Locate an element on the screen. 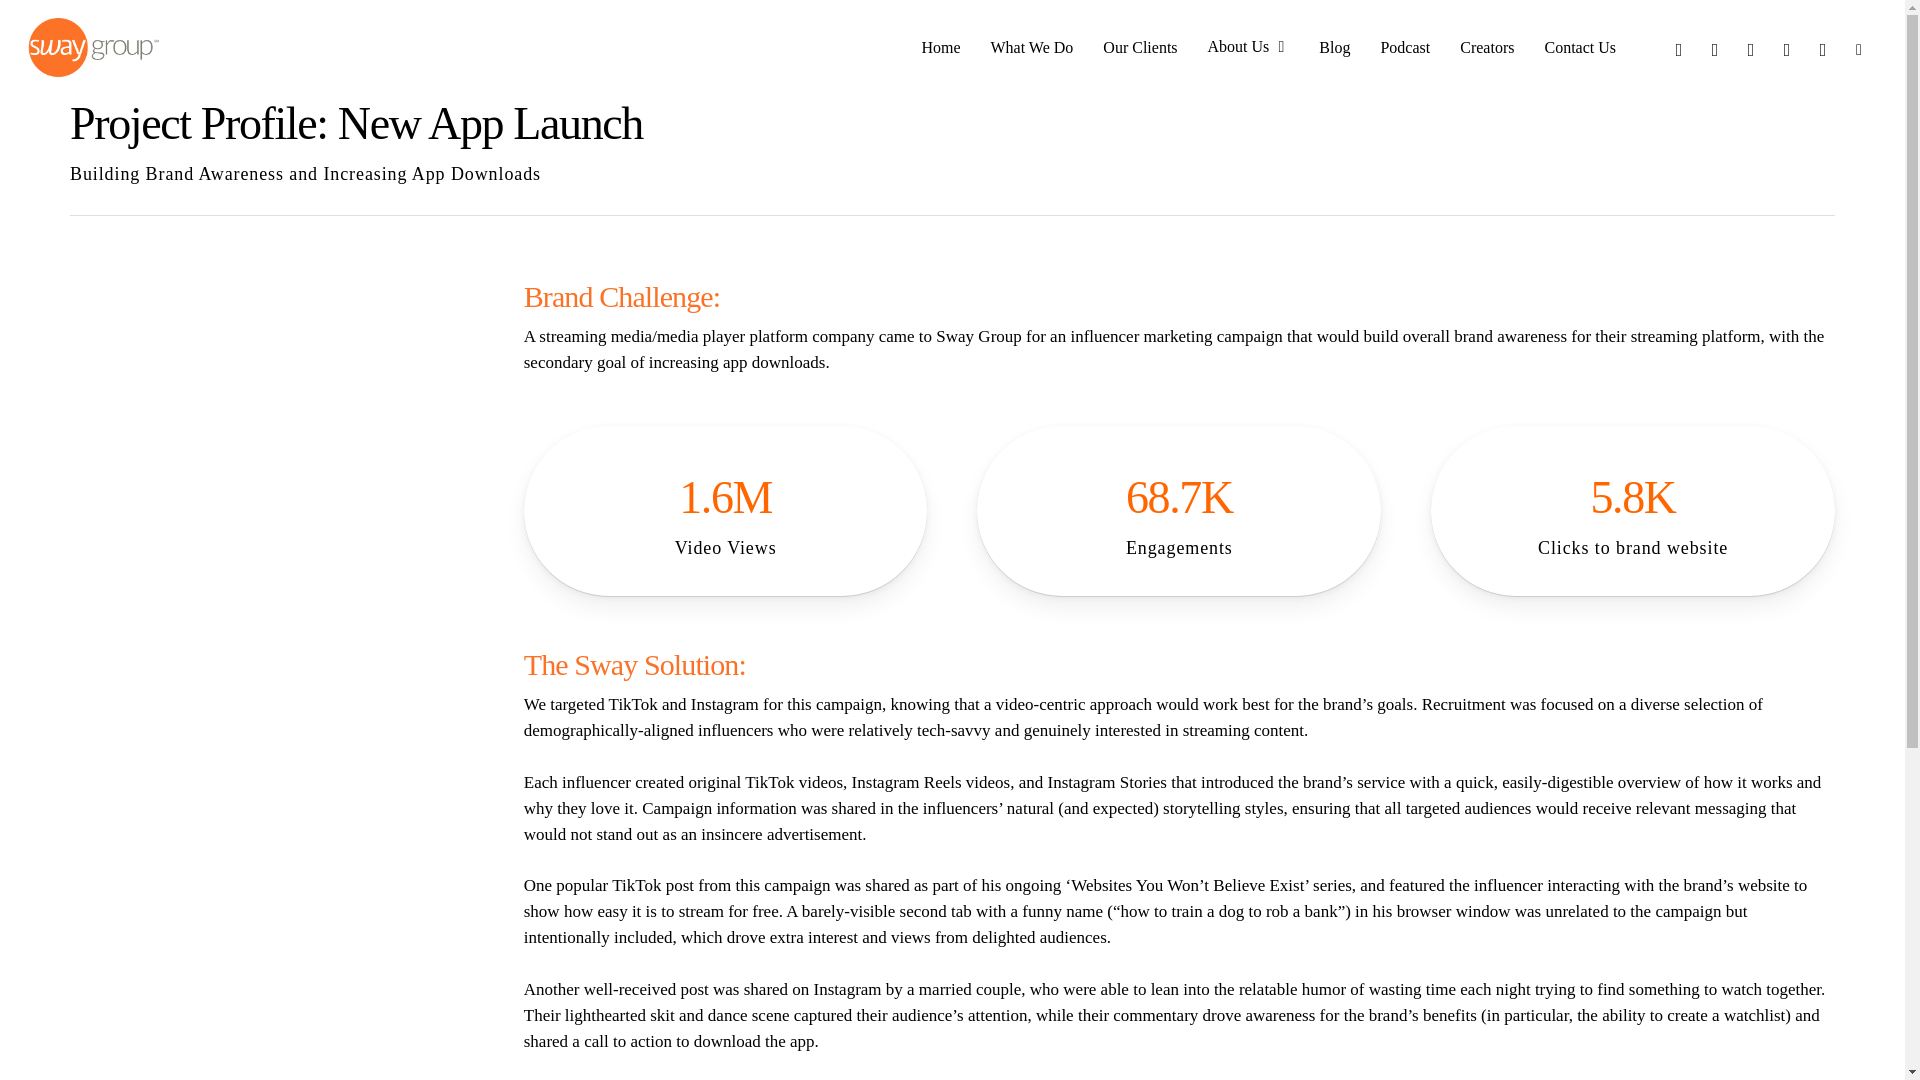  instagram is located at coordinates (1786, 47).